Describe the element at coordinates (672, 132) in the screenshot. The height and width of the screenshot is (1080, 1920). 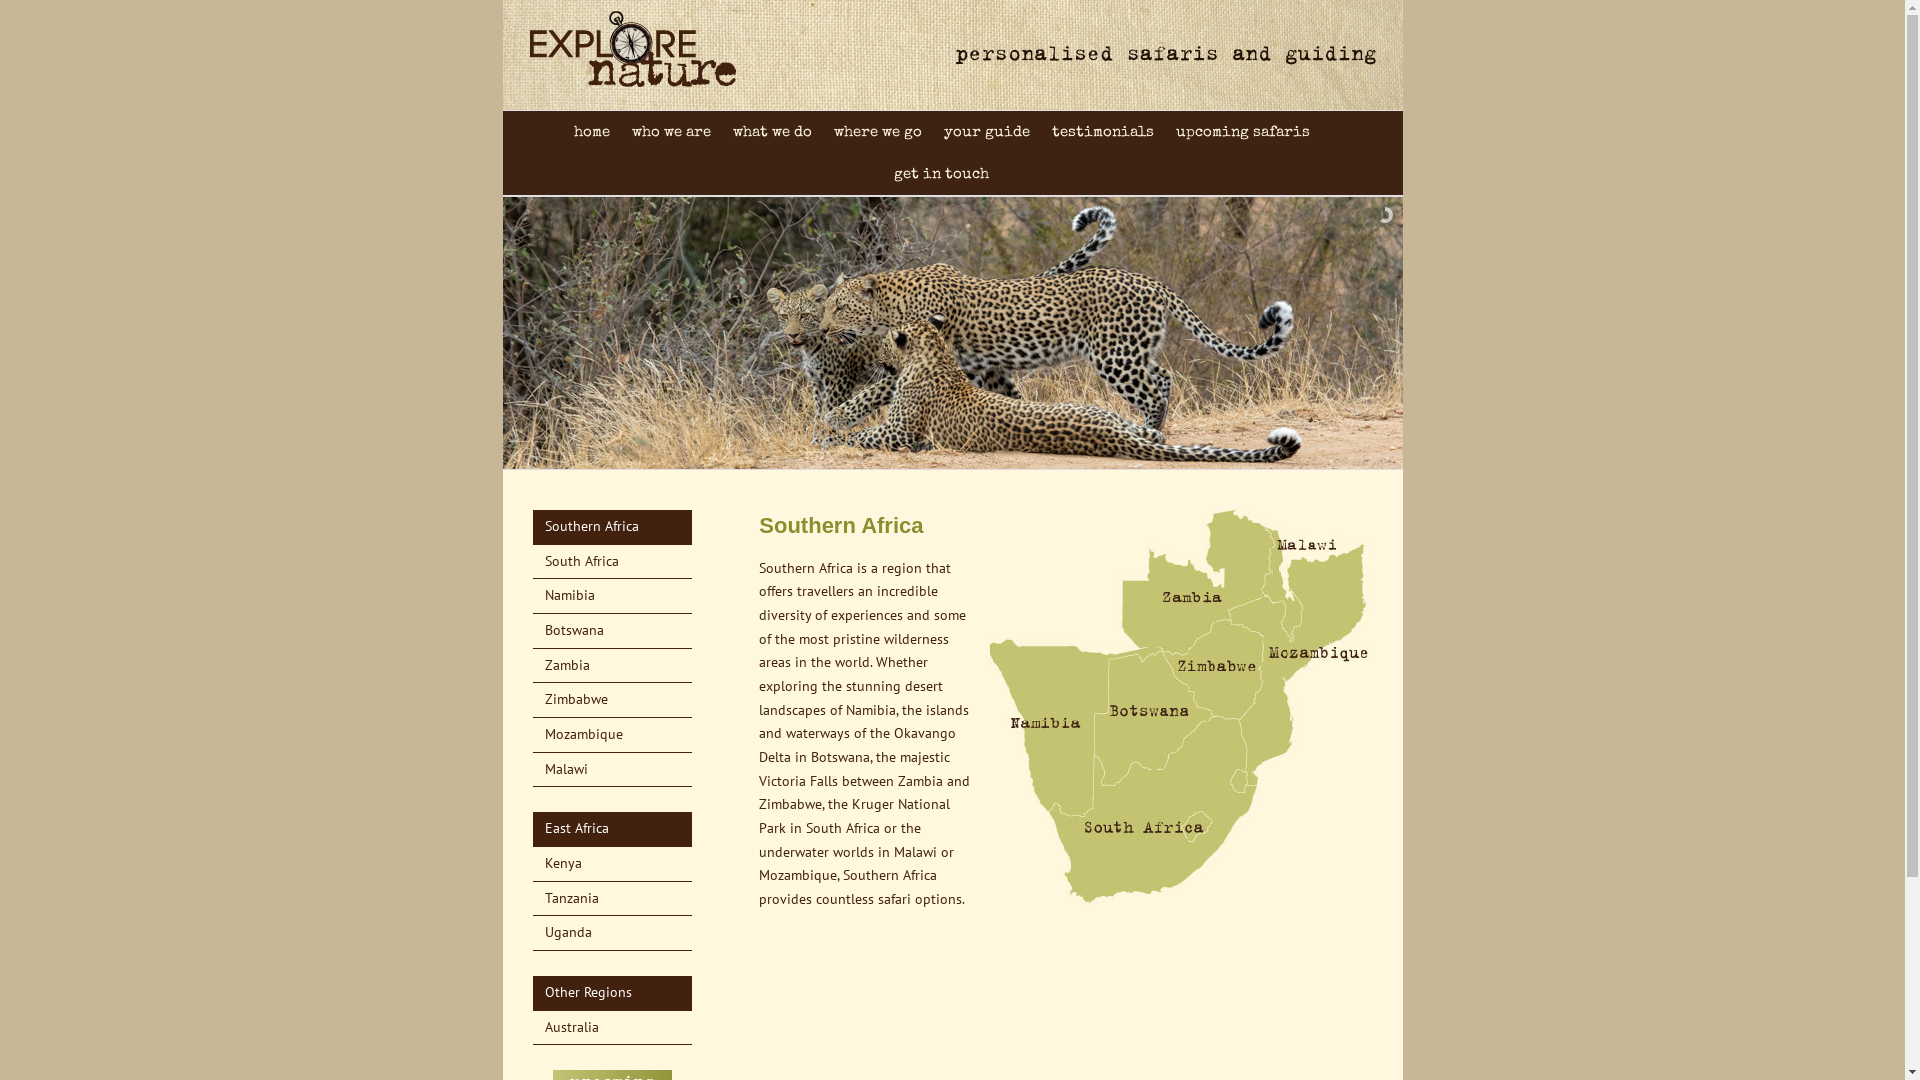
I see `who we are` at that location.